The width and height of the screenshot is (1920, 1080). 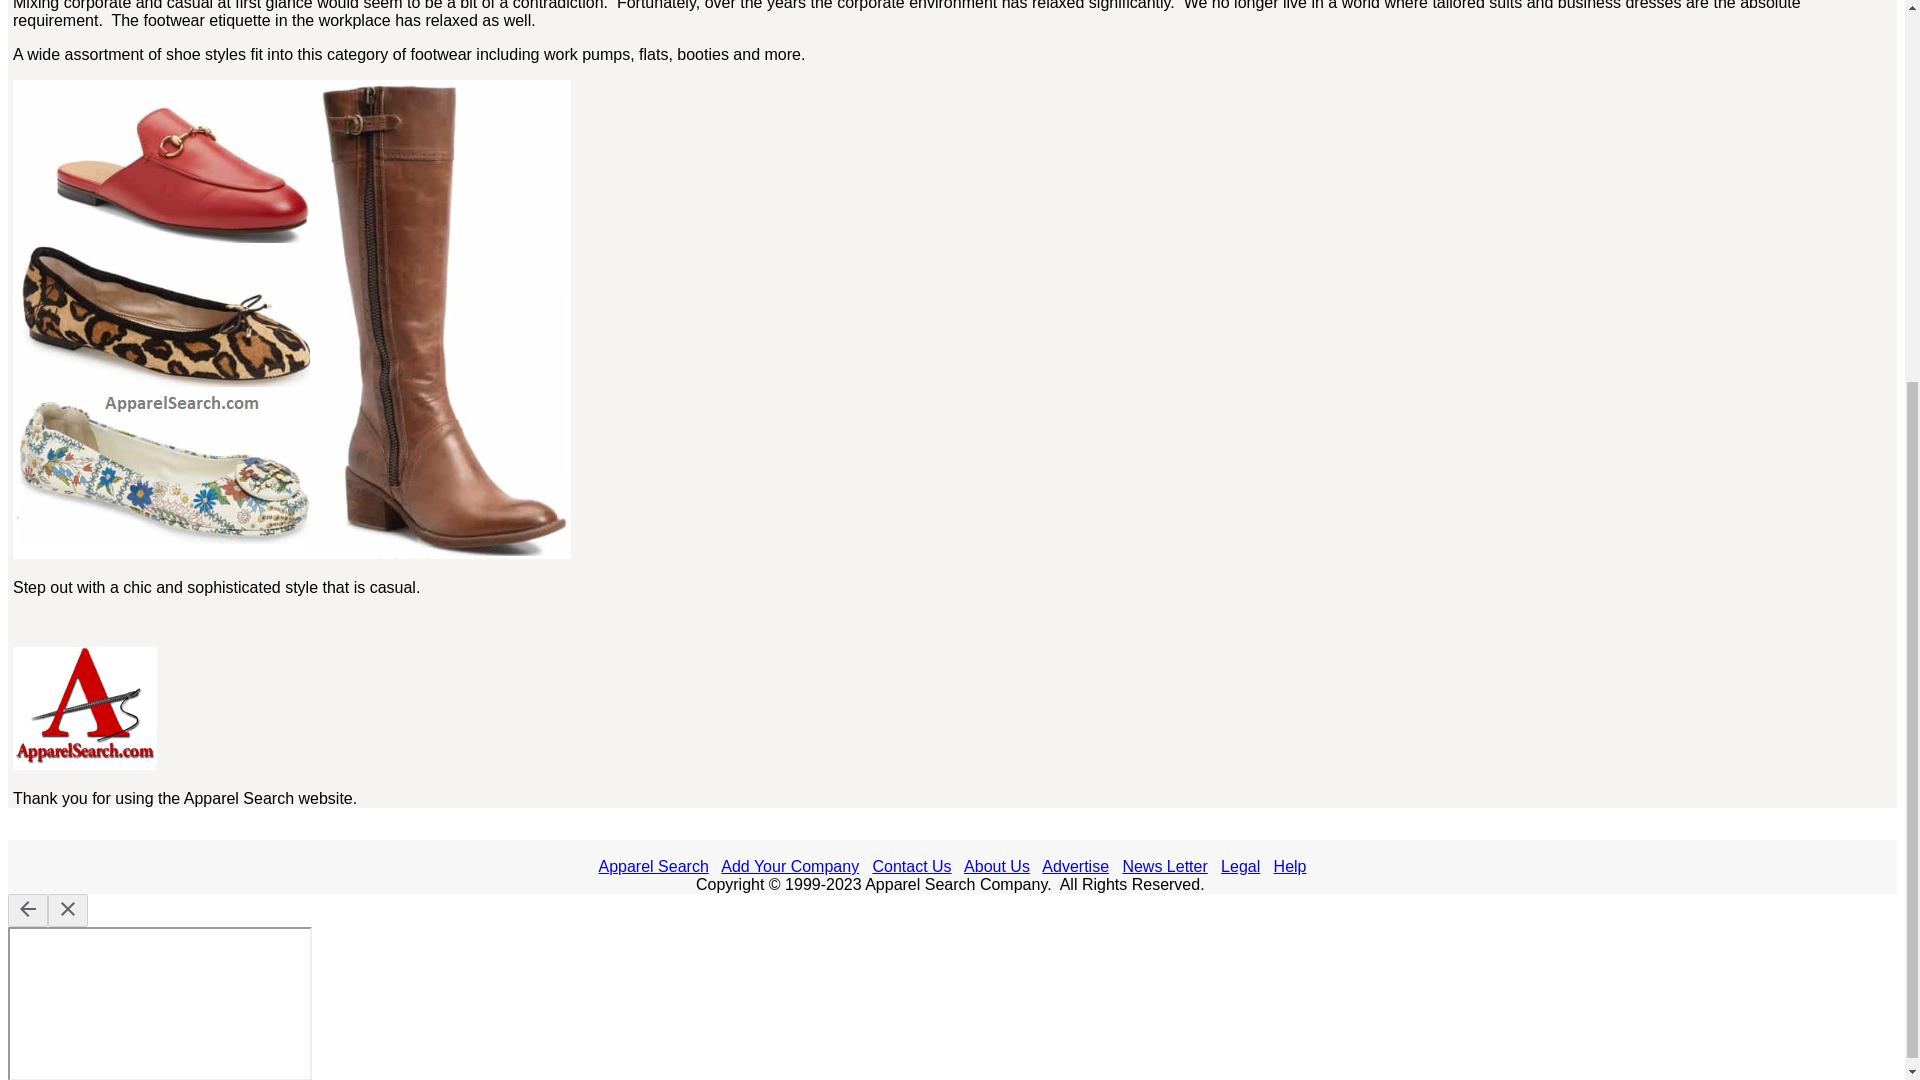 I want to click on Advertise, so click(x=1076, y=866).